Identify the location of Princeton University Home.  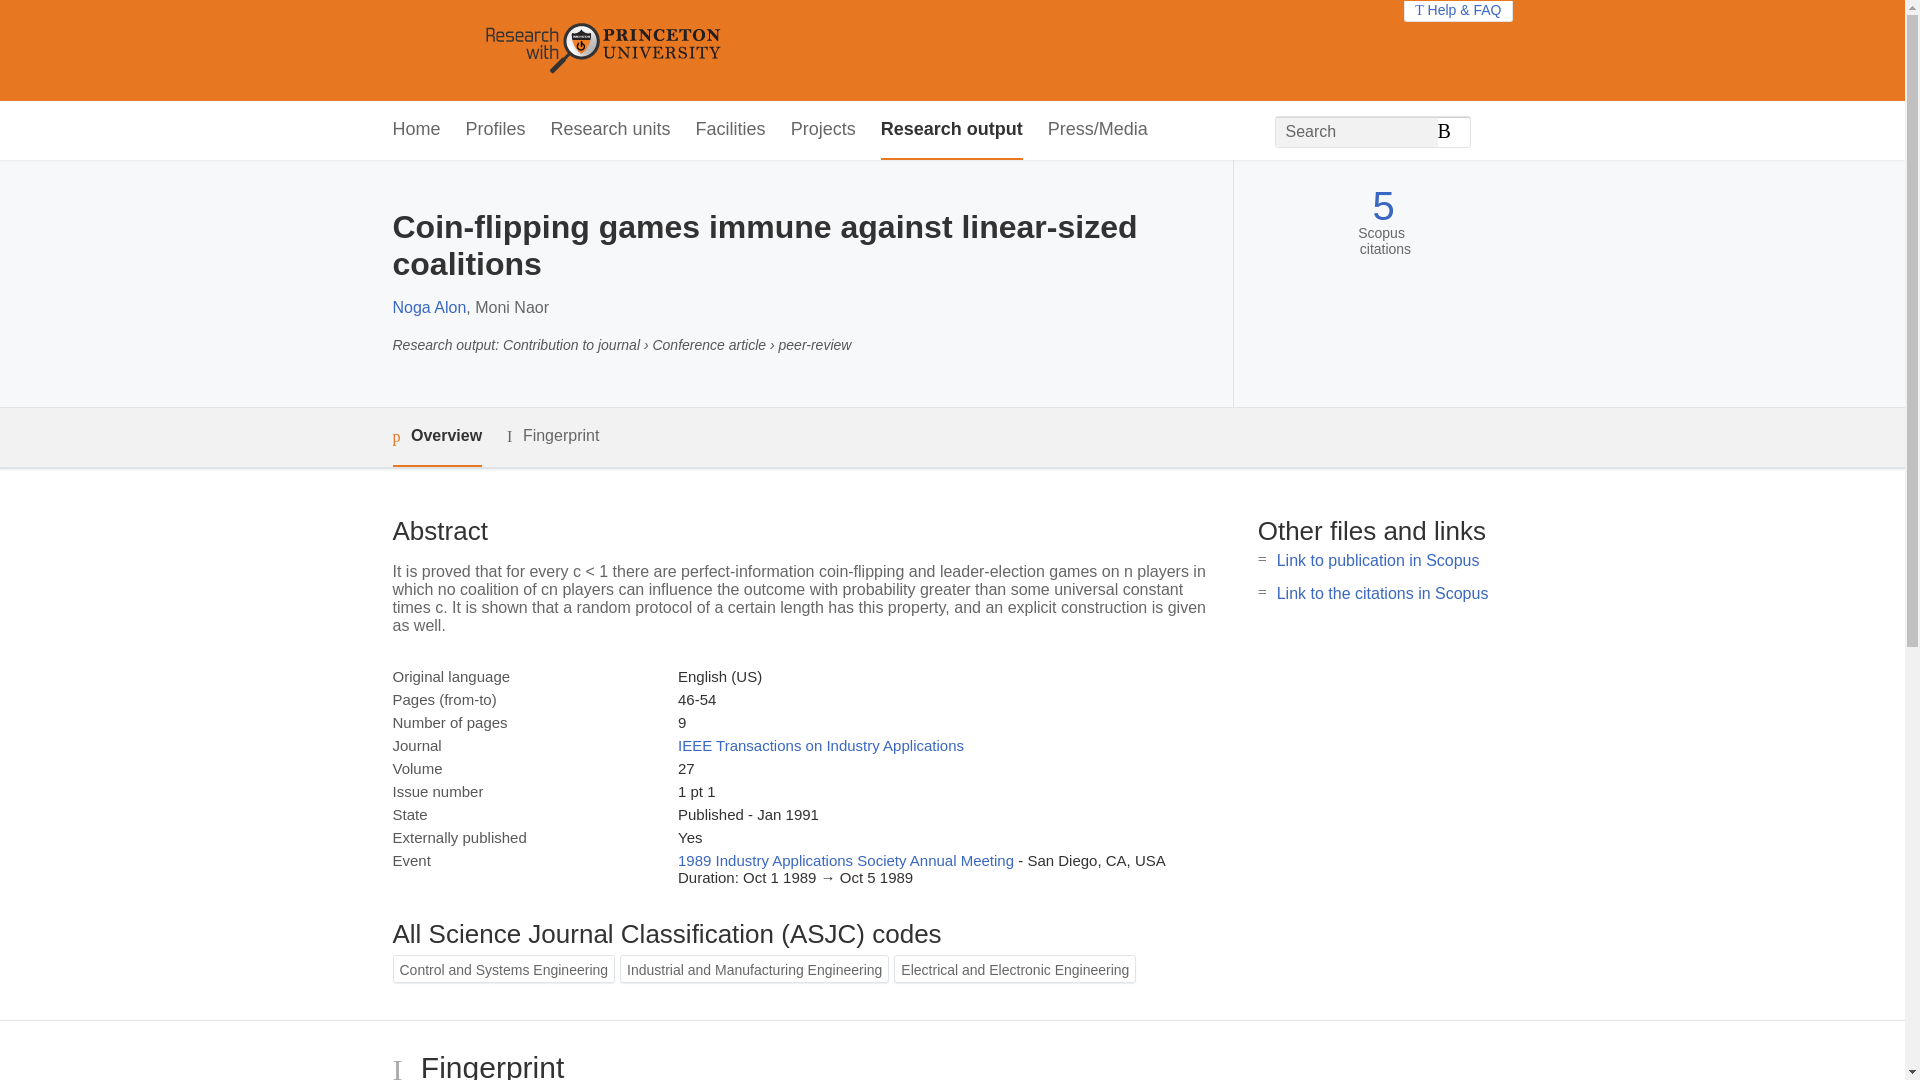
(748, 50).